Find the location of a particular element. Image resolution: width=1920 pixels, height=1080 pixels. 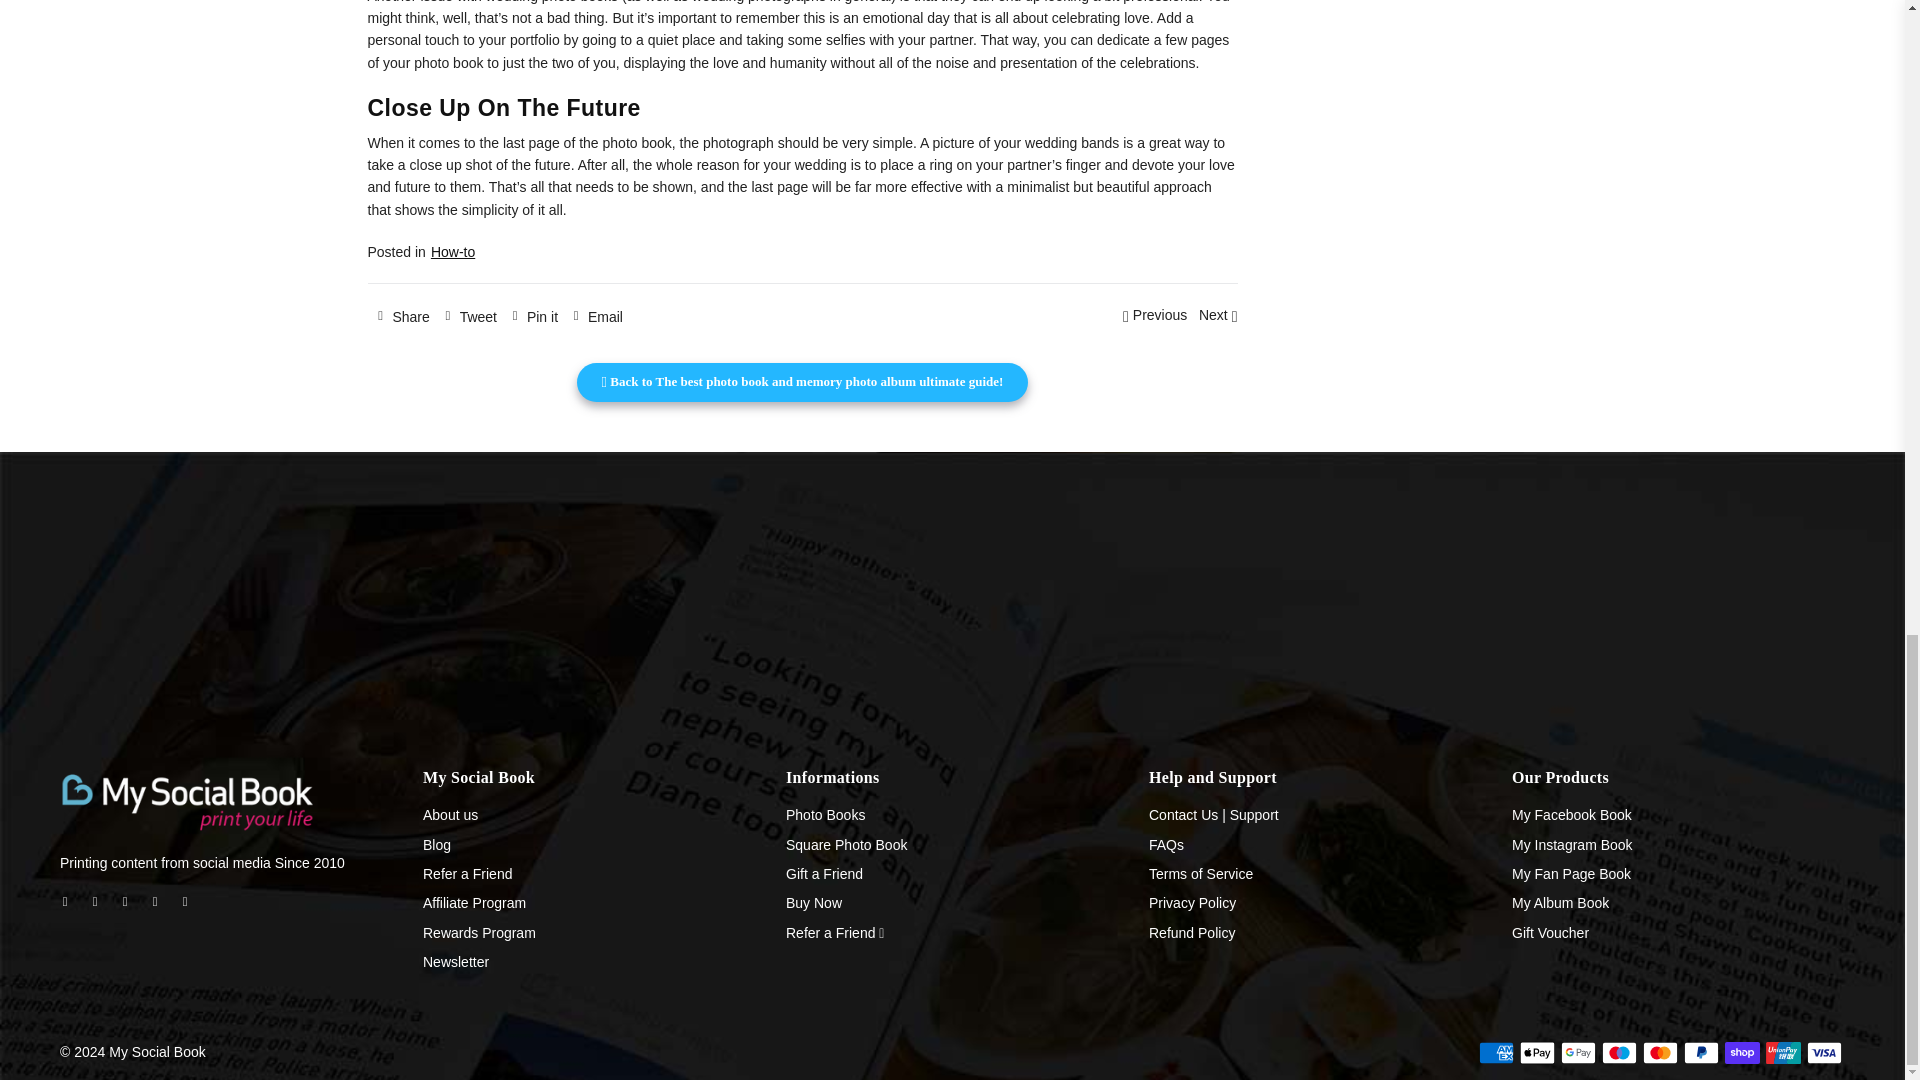

Pin on Pinterest is located at coordinates (532, 315).